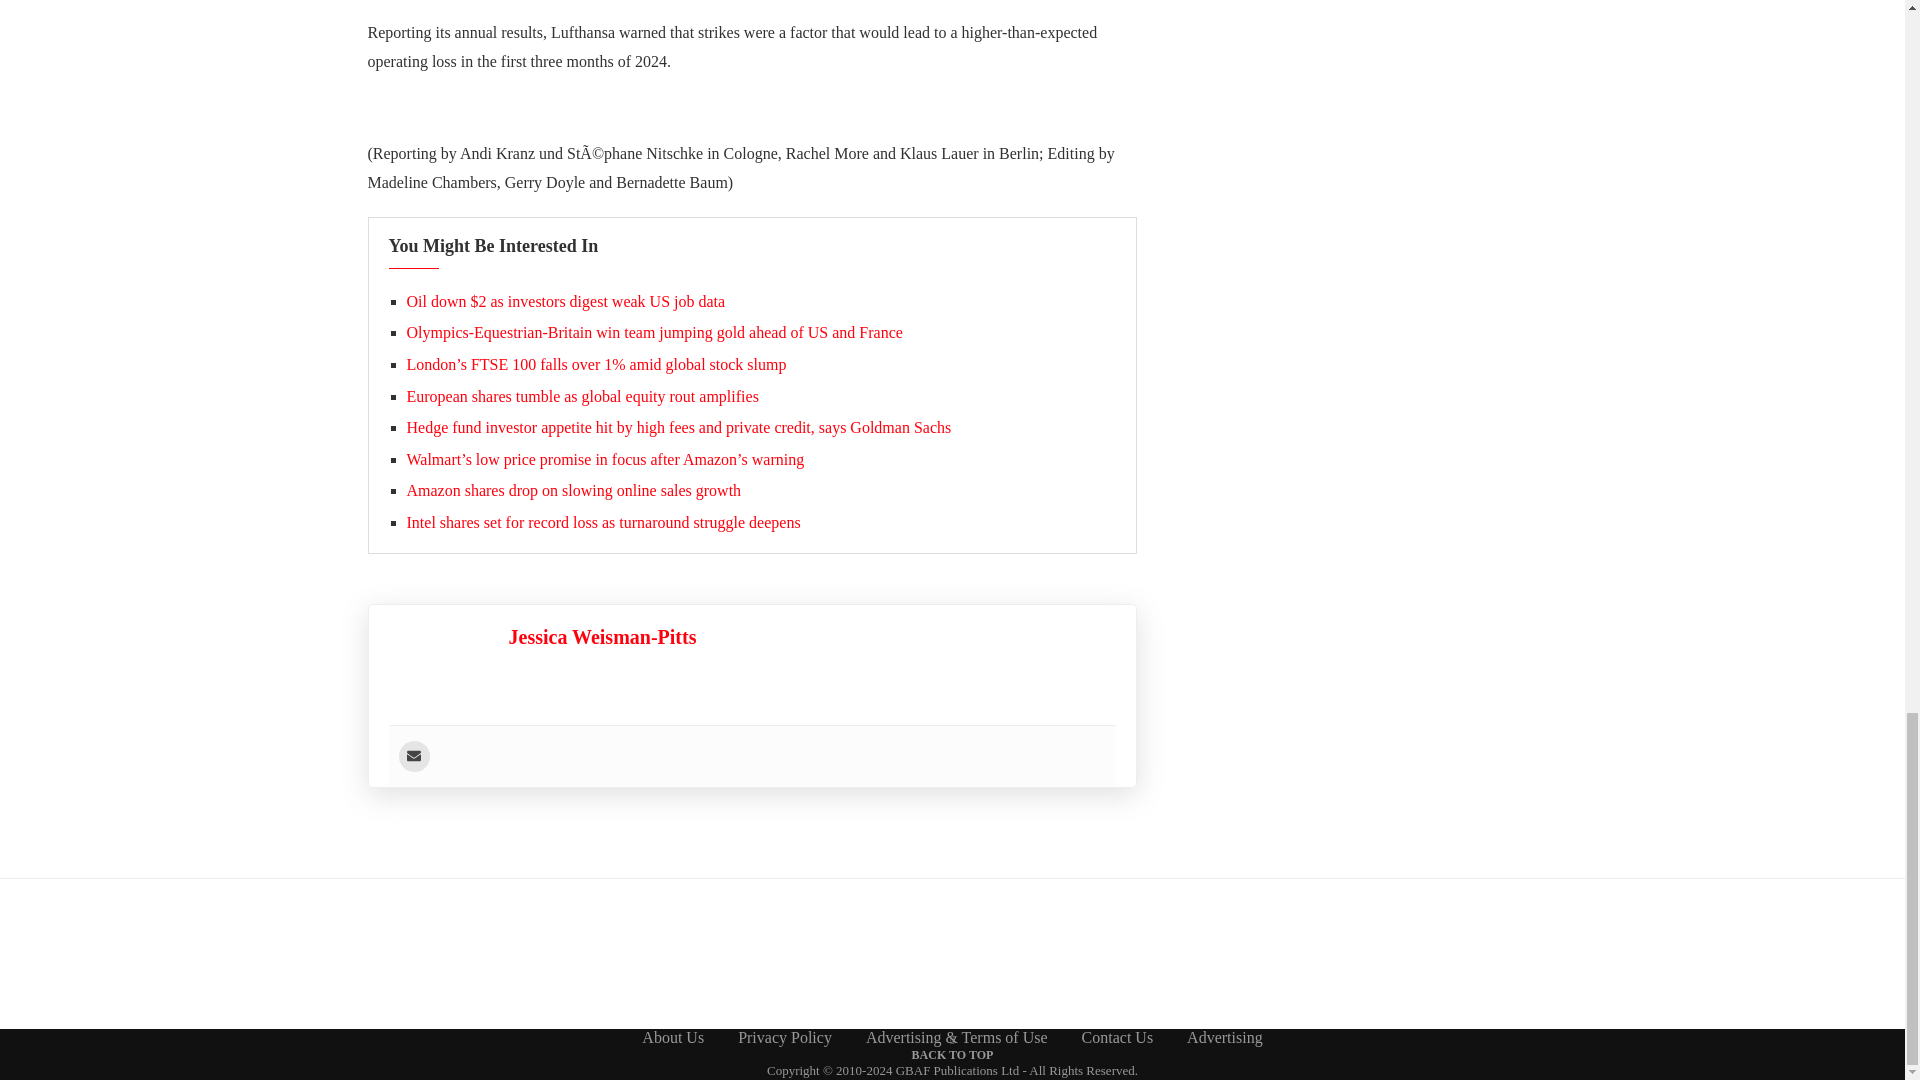 The height and width of the screenshot is (1080, 1920). I want to click on European shares tumble as global equity rout amplifies, so click(582, 396).